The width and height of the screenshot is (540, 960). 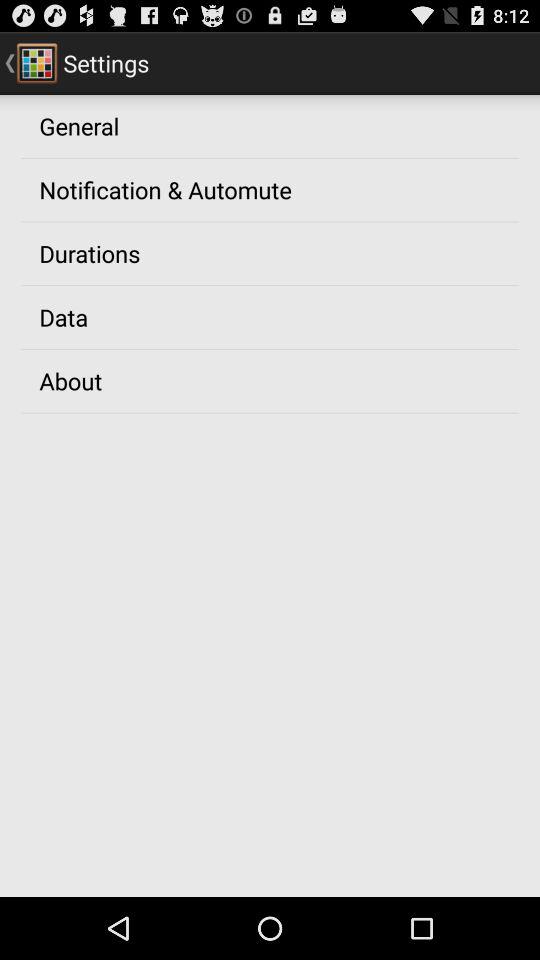 I want to click on launch the general app, so click(x=79, y=125).